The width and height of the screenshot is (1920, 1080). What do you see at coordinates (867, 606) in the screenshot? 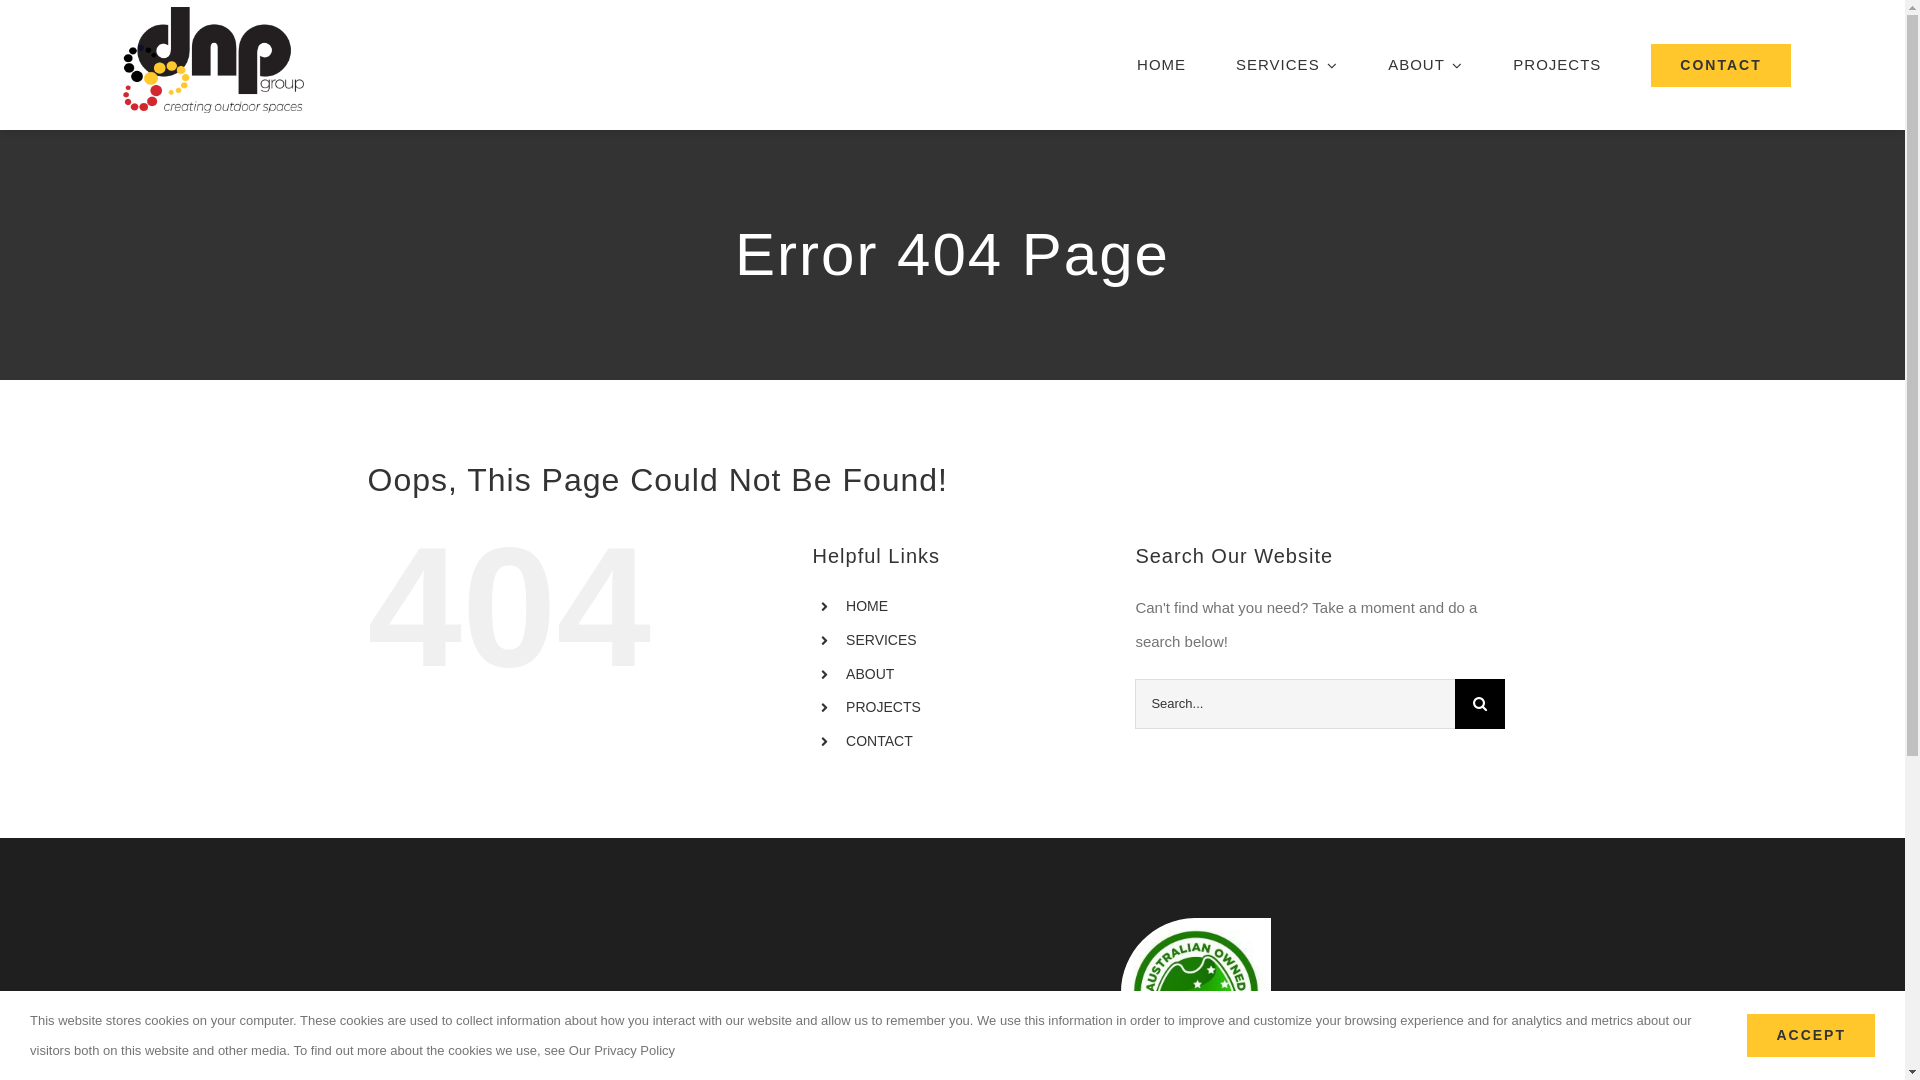
I see `HOME` at bounding box center [867, 606].